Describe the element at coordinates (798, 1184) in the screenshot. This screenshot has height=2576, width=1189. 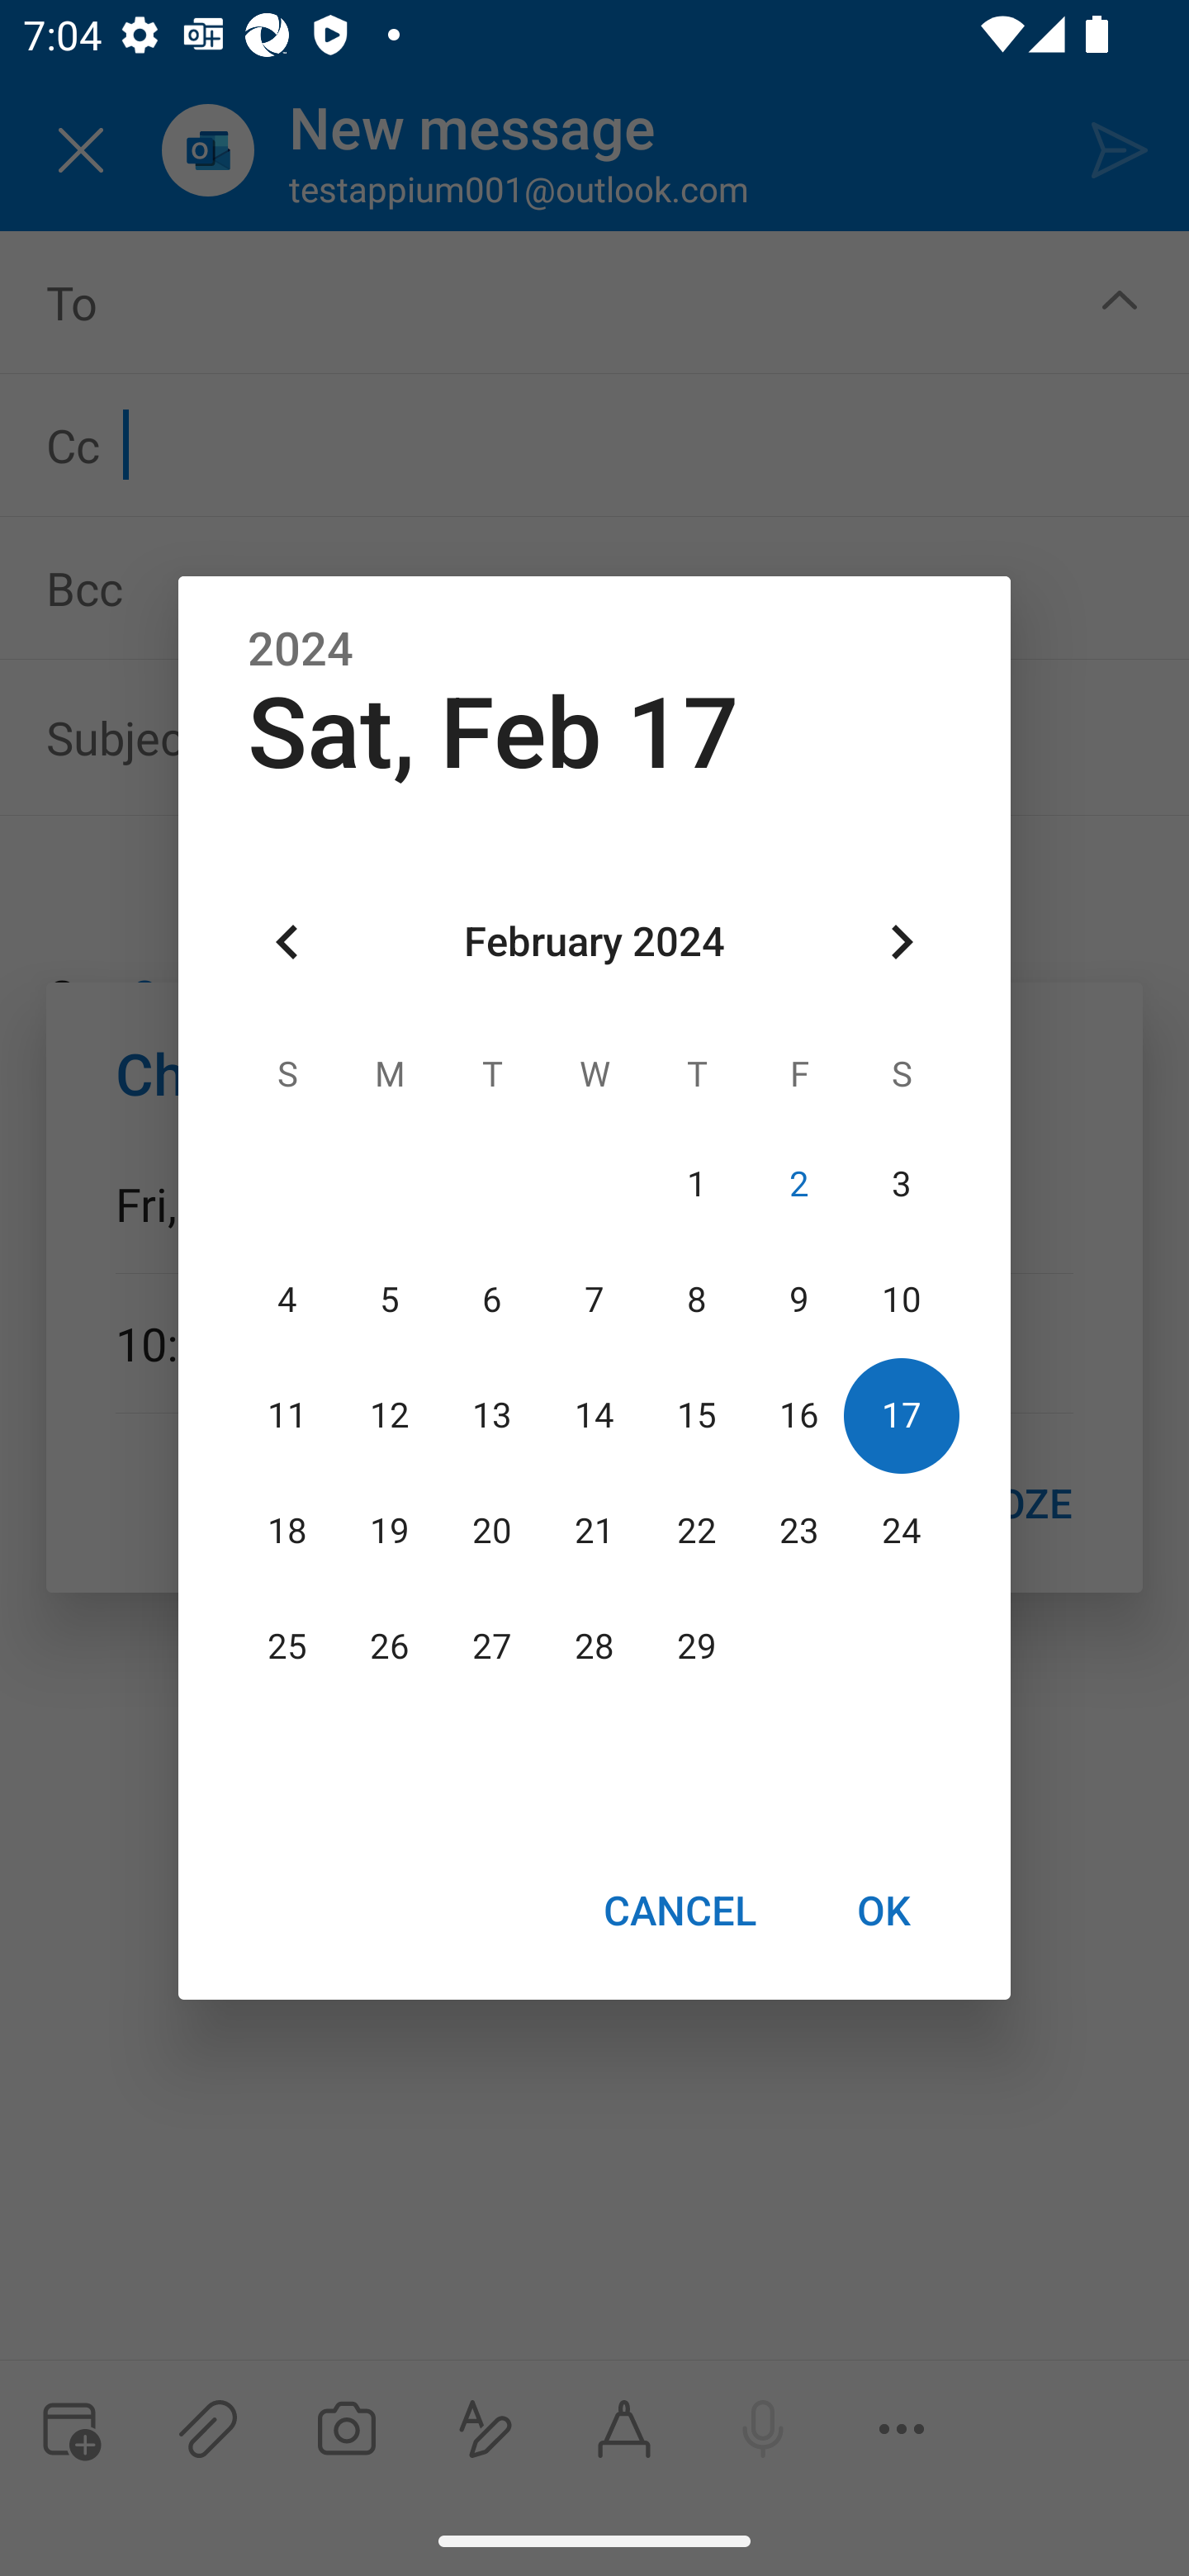
I see `2 02 February 2024` at that location.